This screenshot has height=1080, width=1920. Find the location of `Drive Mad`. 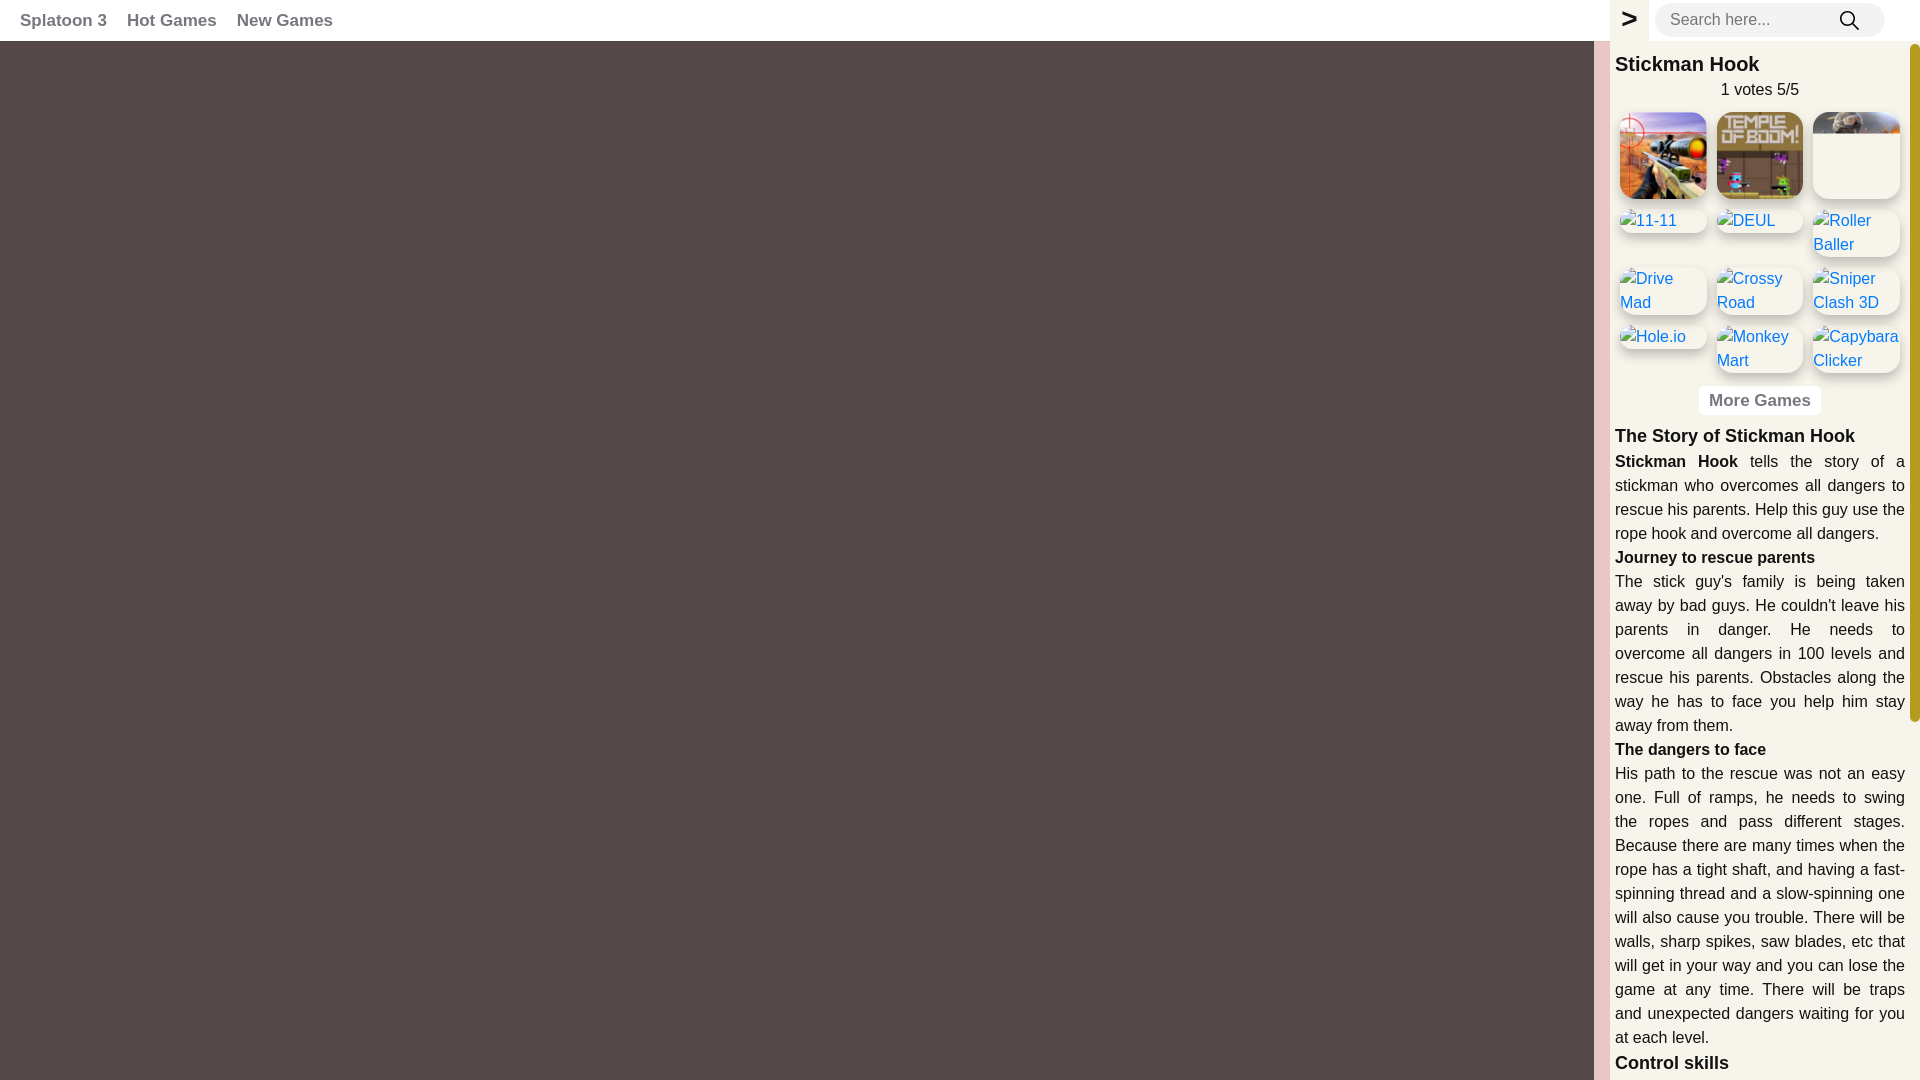

Drive Mad is located at coordinates (1663, 290).